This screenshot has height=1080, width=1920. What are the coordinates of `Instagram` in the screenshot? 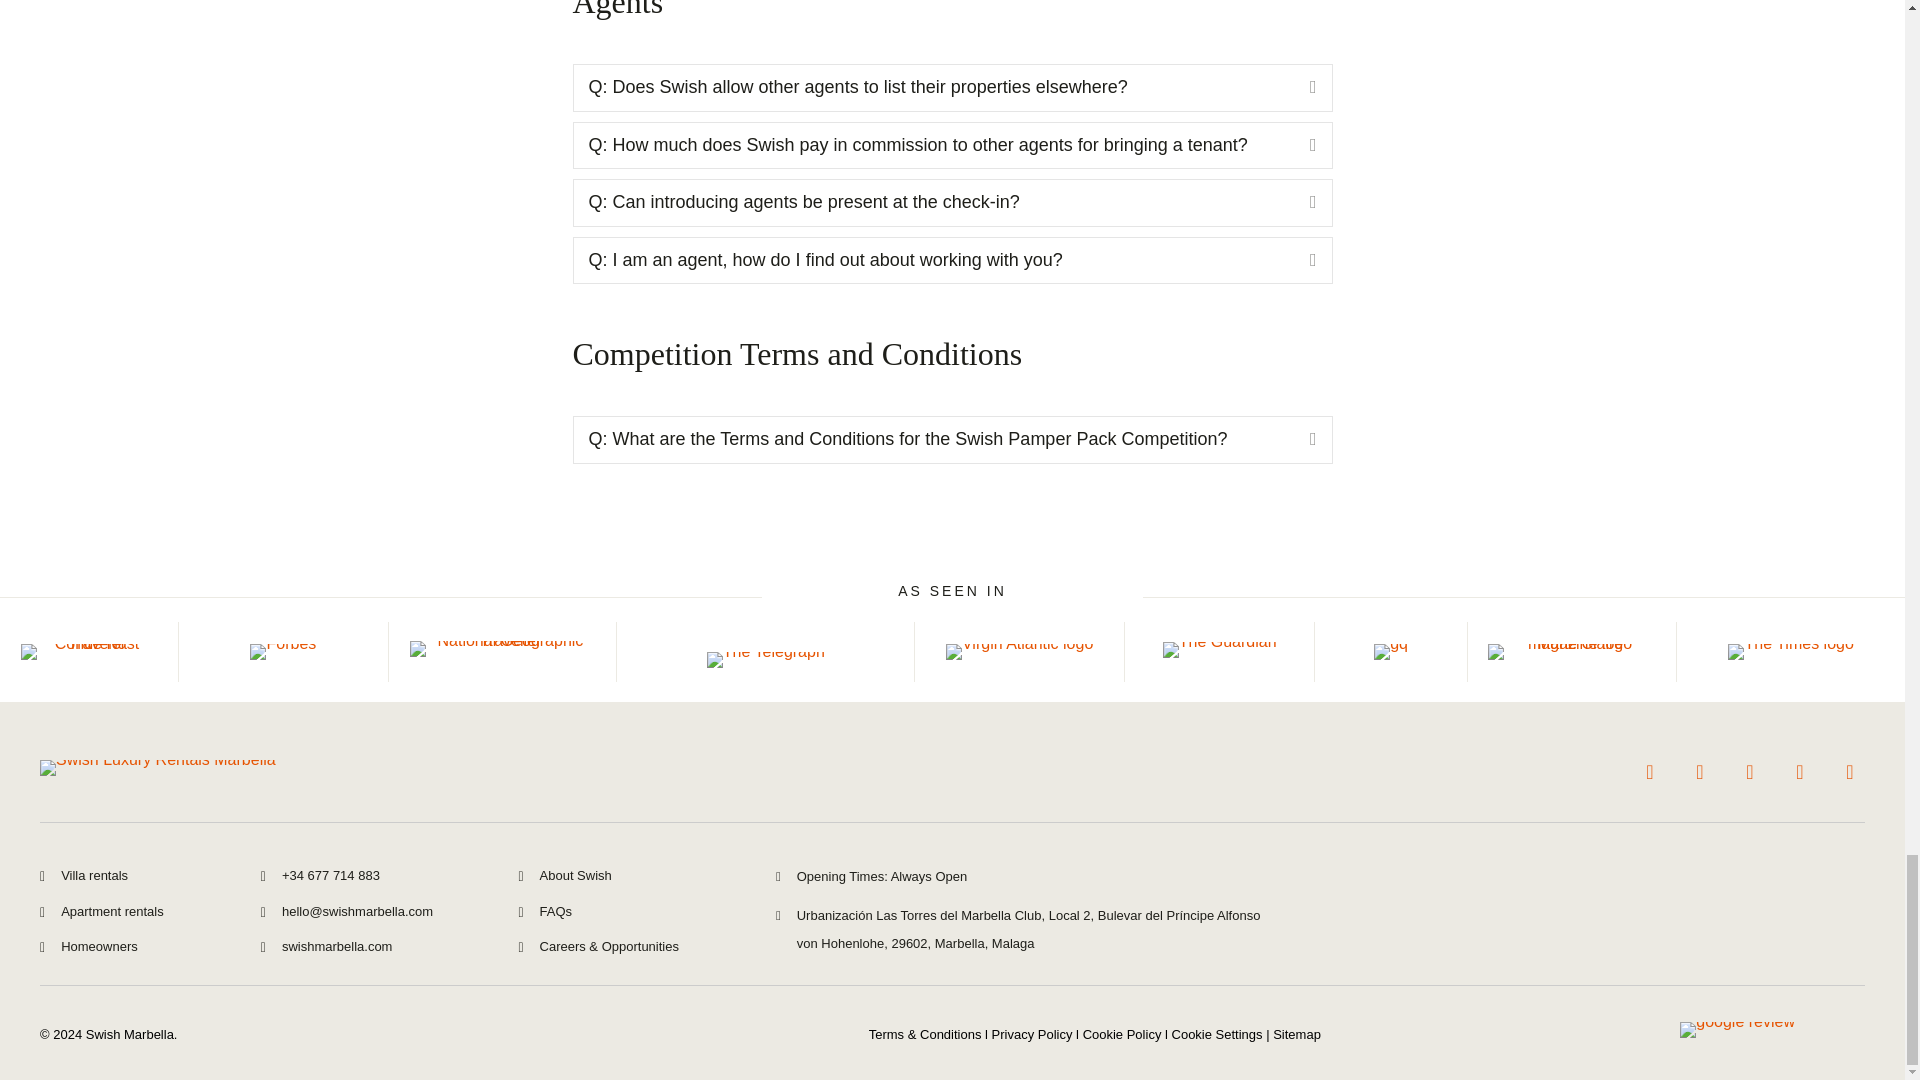 It's located at (1700, 772).